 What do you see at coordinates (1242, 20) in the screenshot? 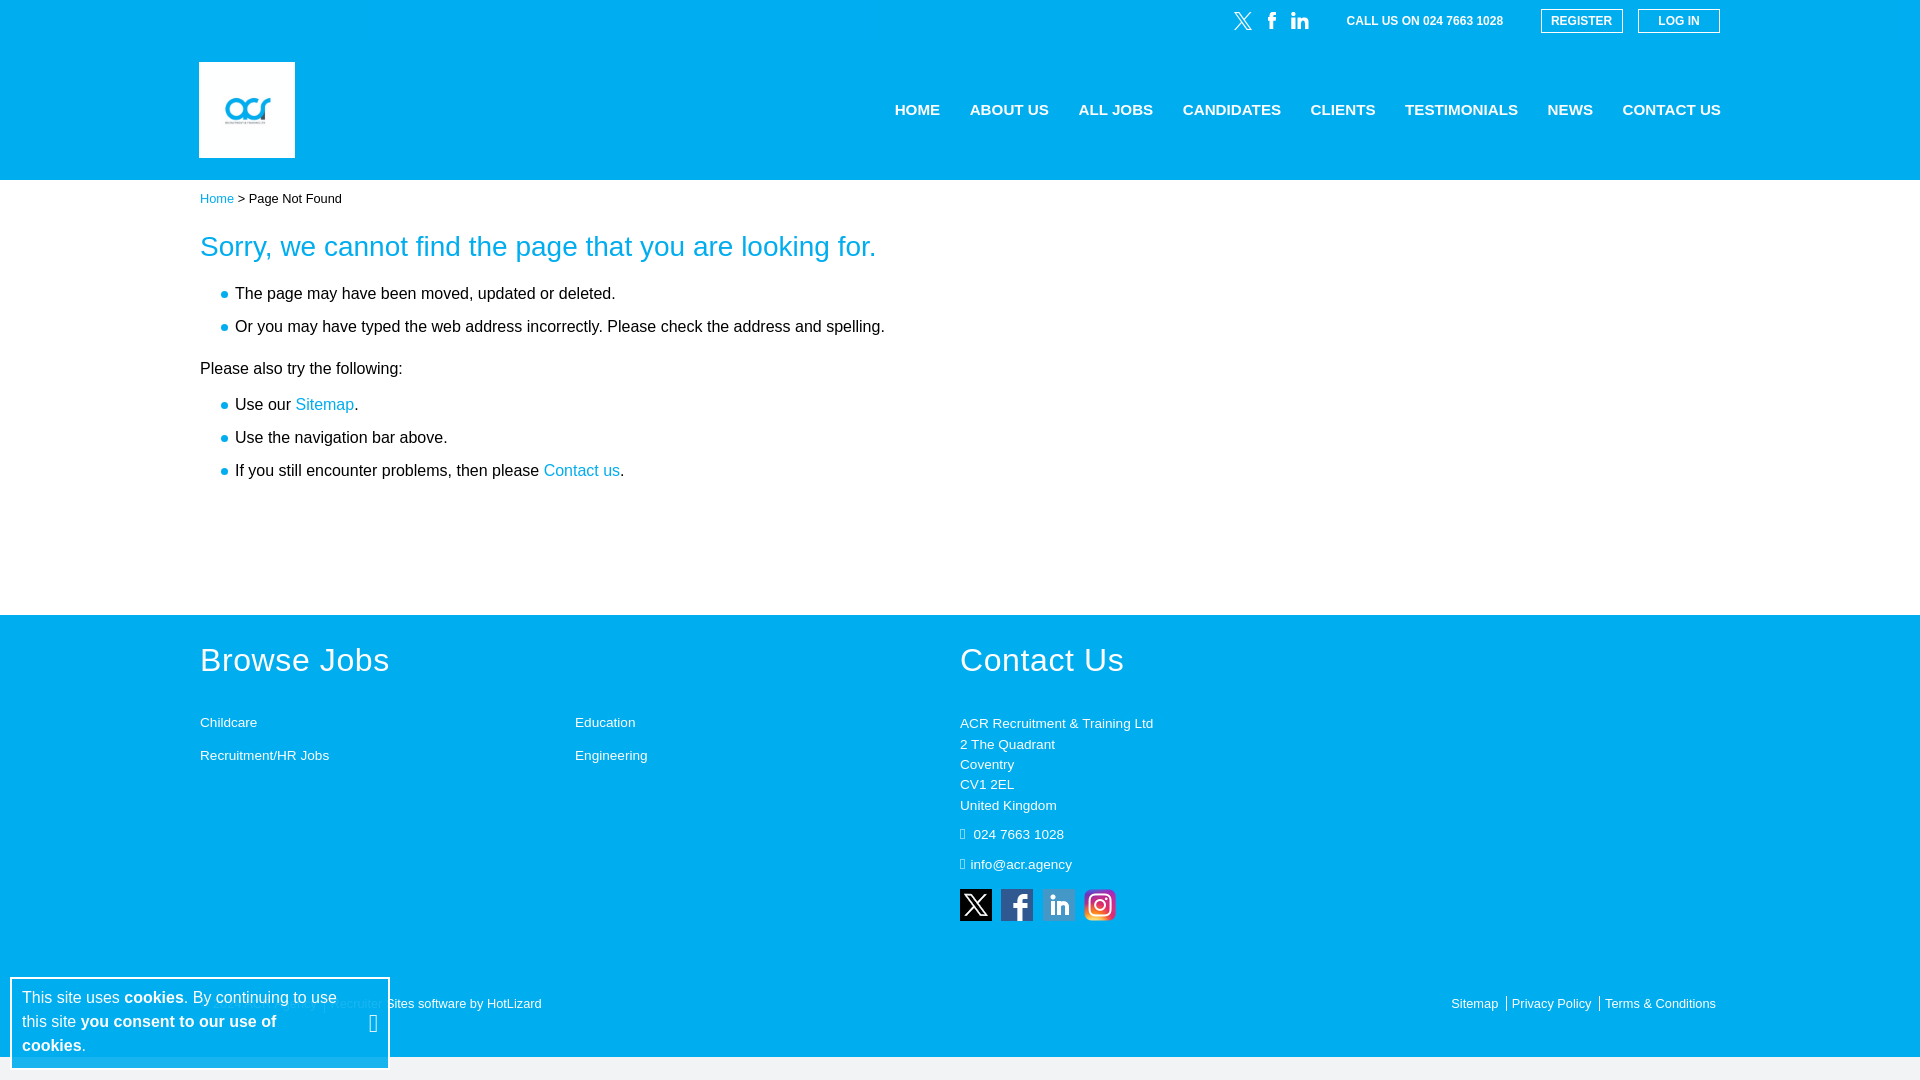
I see `FOLLOW US ON X` at bounding box center [1242, 20].